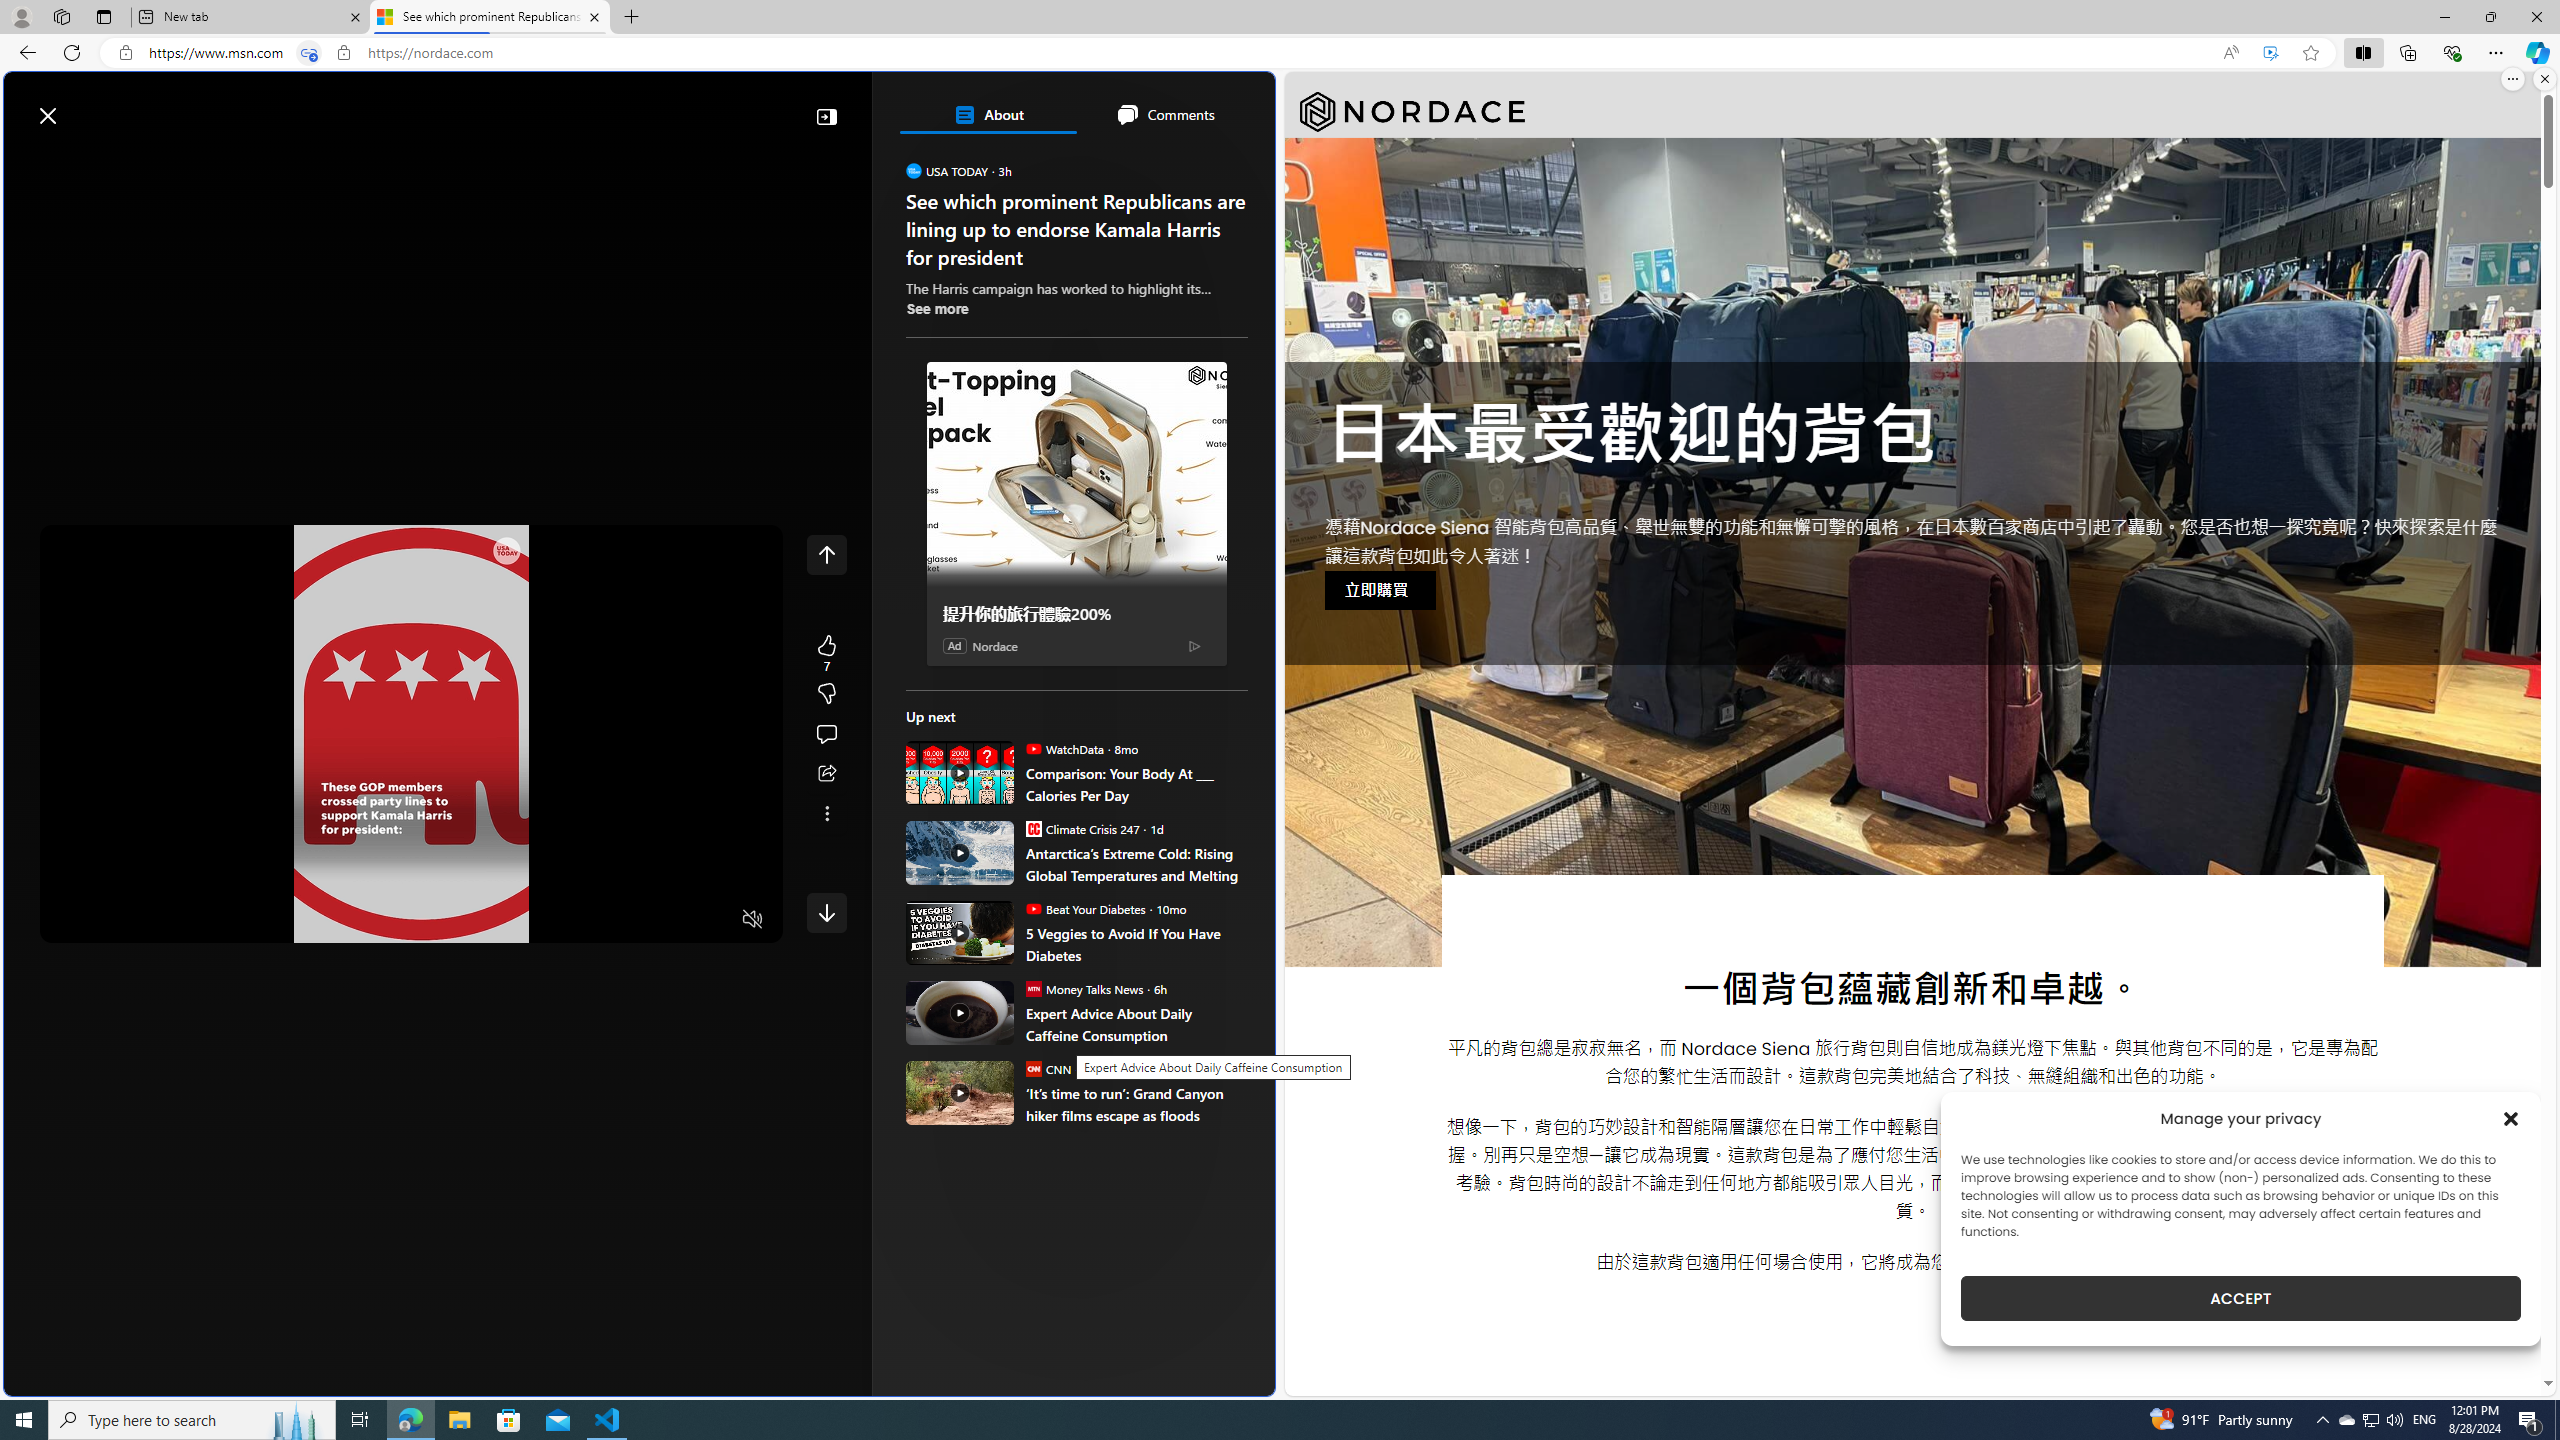 This screenshot has height=1440, width=2560. I want to click on USA TODAY, so click(914, 170).